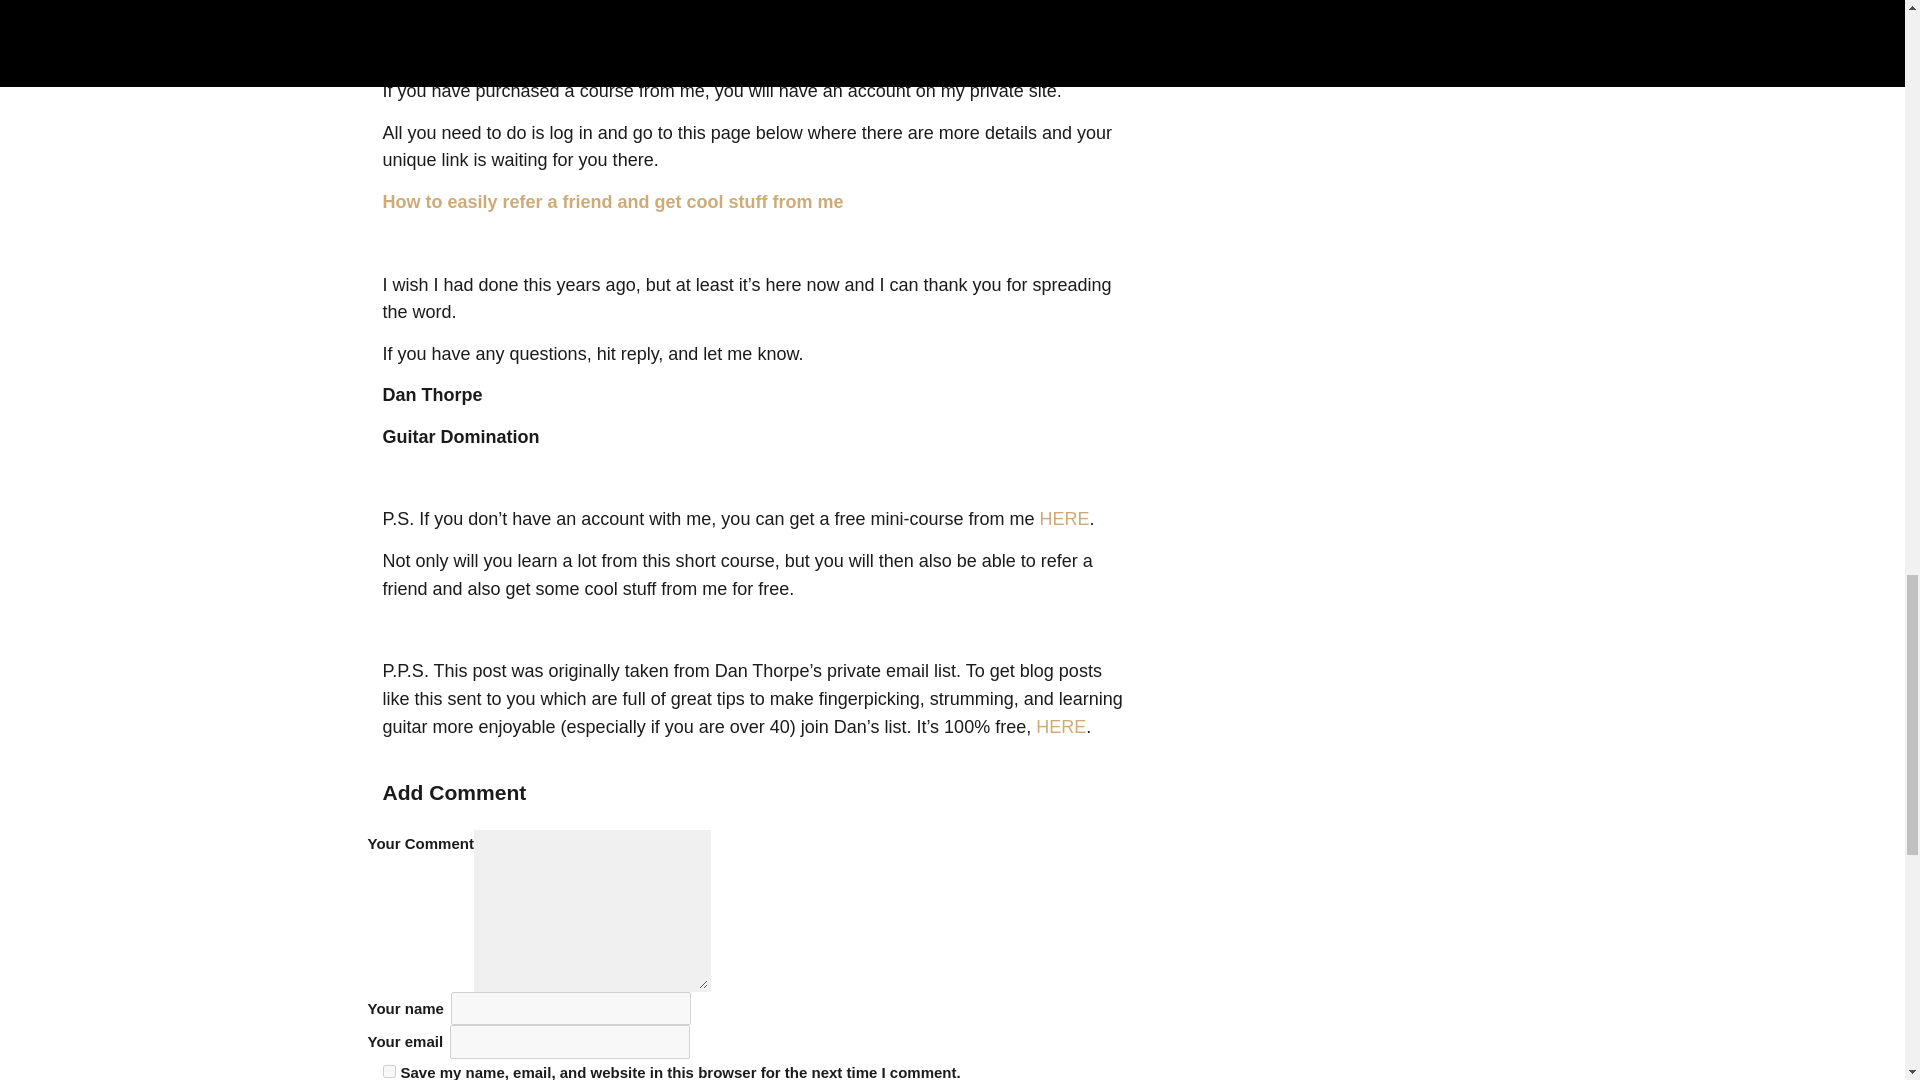 This screenshot has height=1080, width=1920. What do you see at coordinates (612, 202) in the screenshot?
I see `How to easily refer a friend and get cool stuff from me` at bounding box center [612, 202].